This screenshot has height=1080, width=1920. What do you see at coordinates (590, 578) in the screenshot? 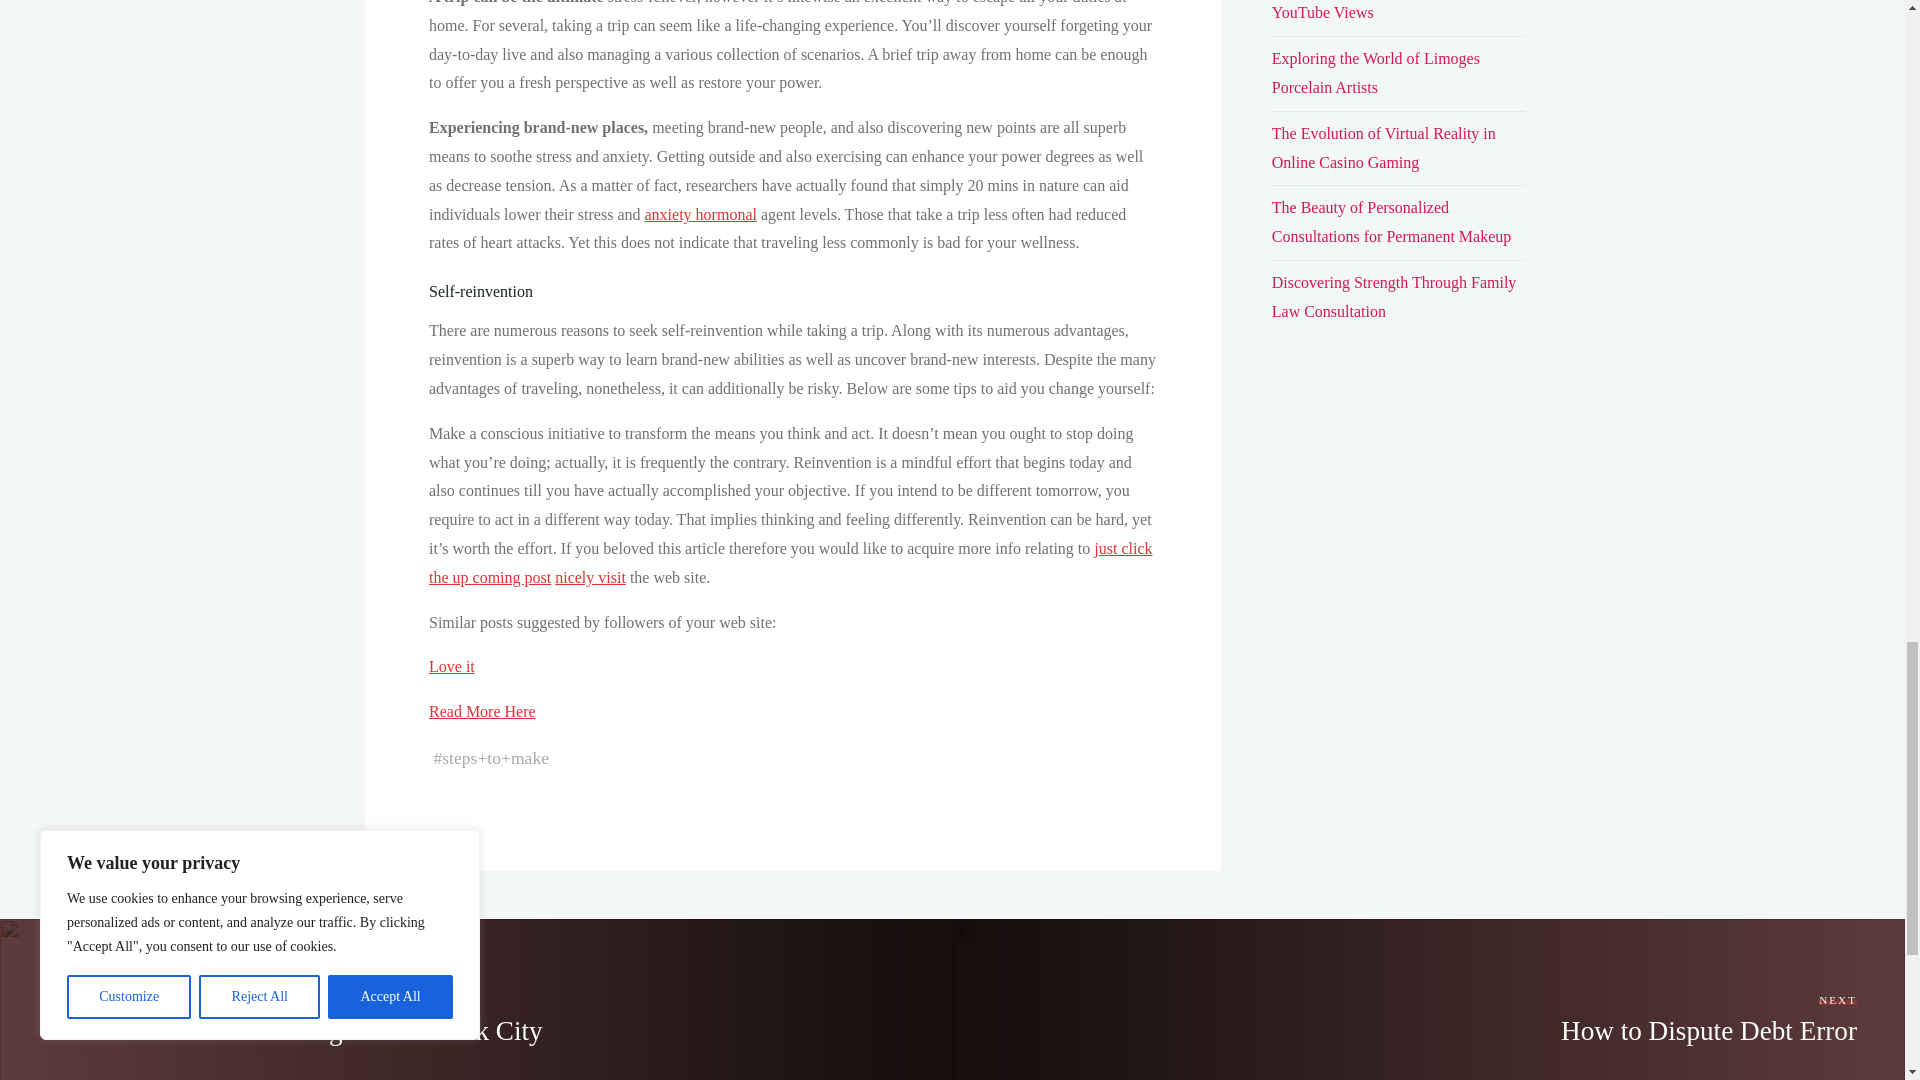
I see `nicely visit` at bounding box center [590, 578].